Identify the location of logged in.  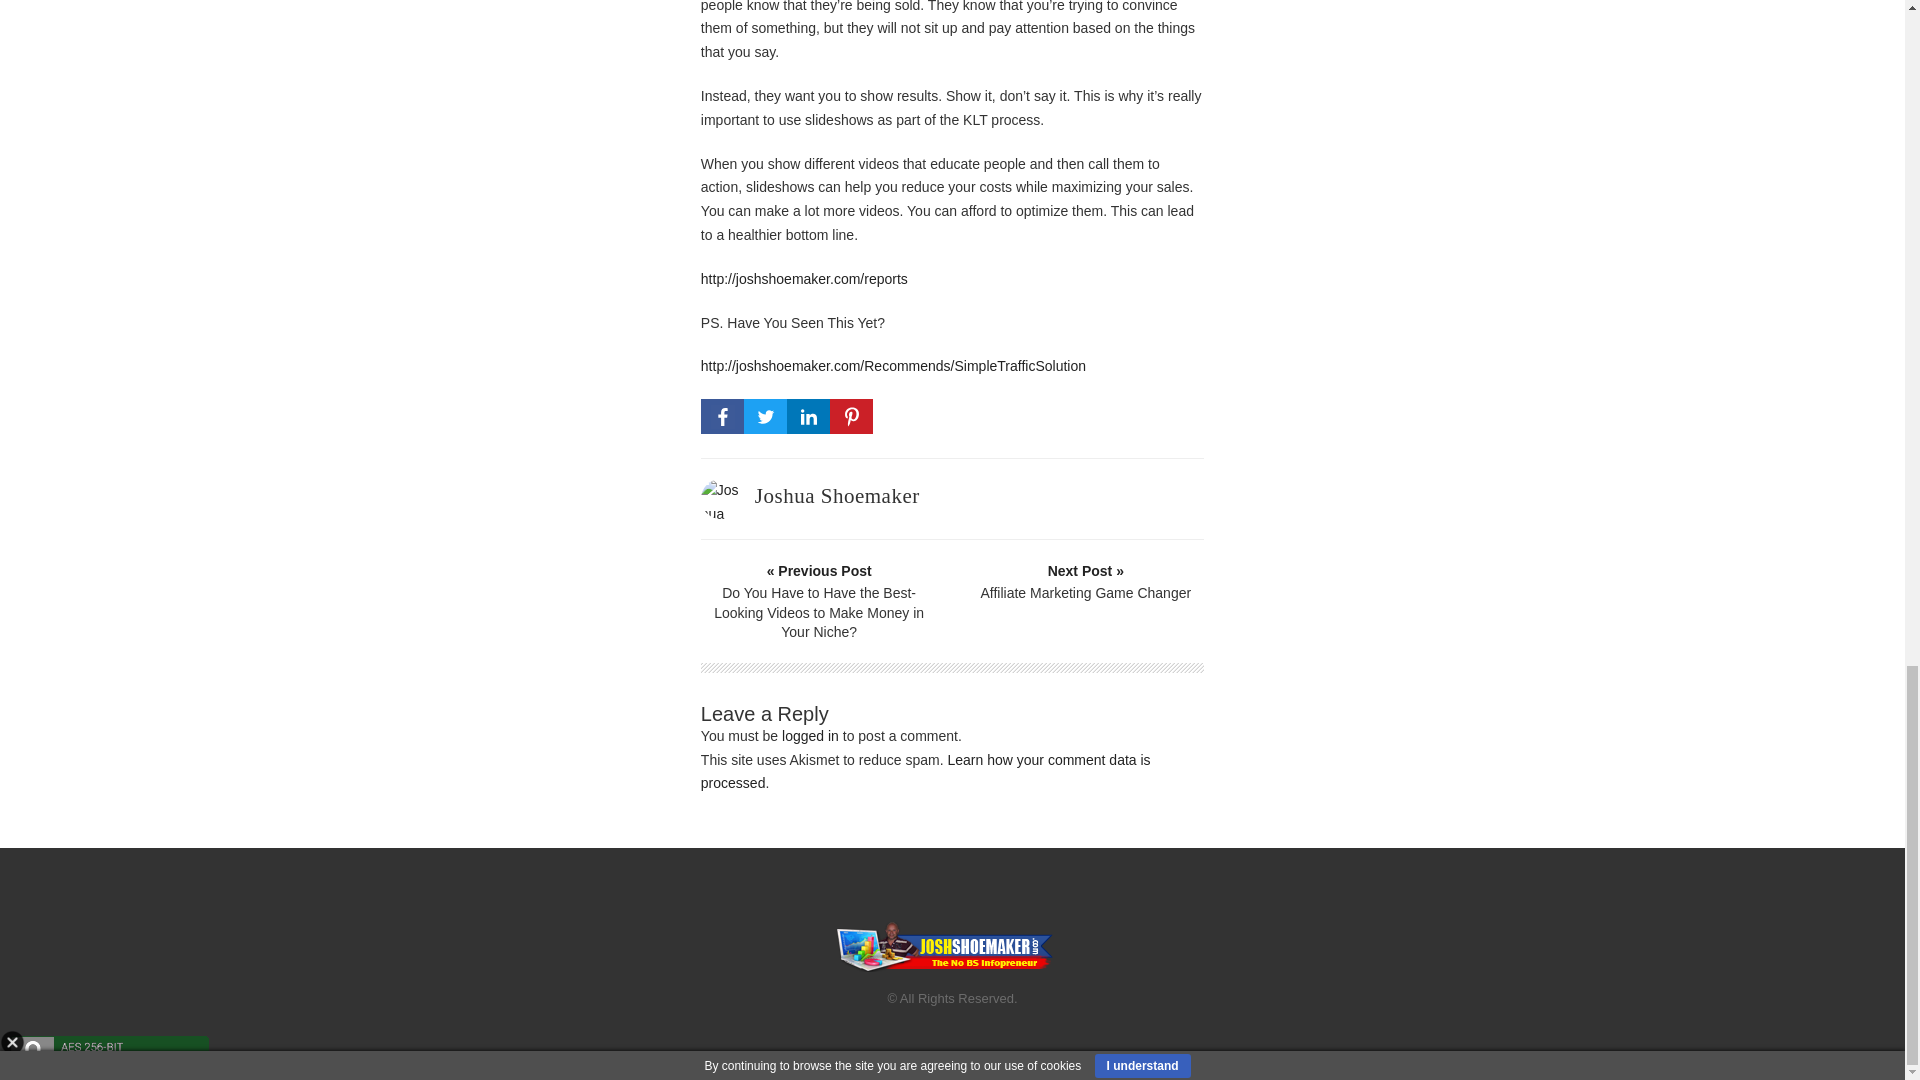
(810, 736).